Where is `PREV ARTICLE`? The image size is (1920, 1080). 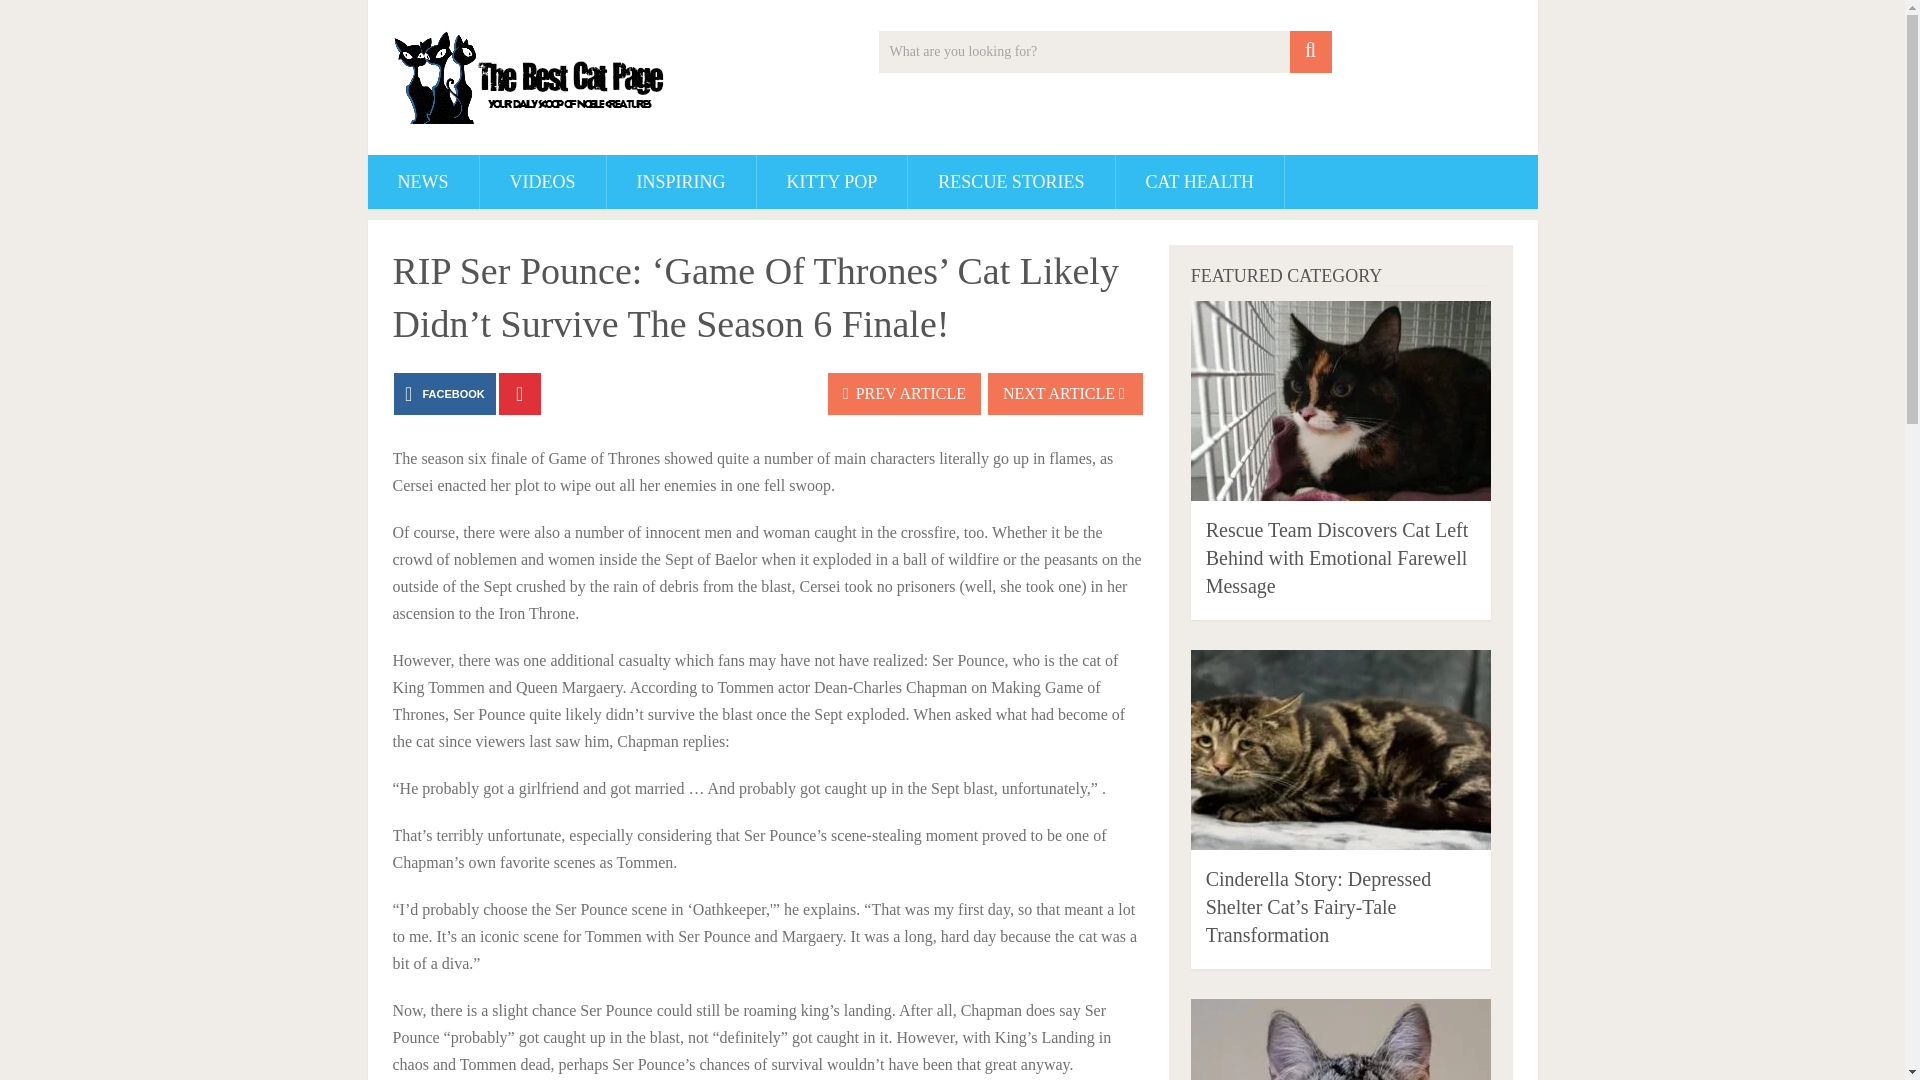 PREV ARTICLE is located at coordinates (904, 393).